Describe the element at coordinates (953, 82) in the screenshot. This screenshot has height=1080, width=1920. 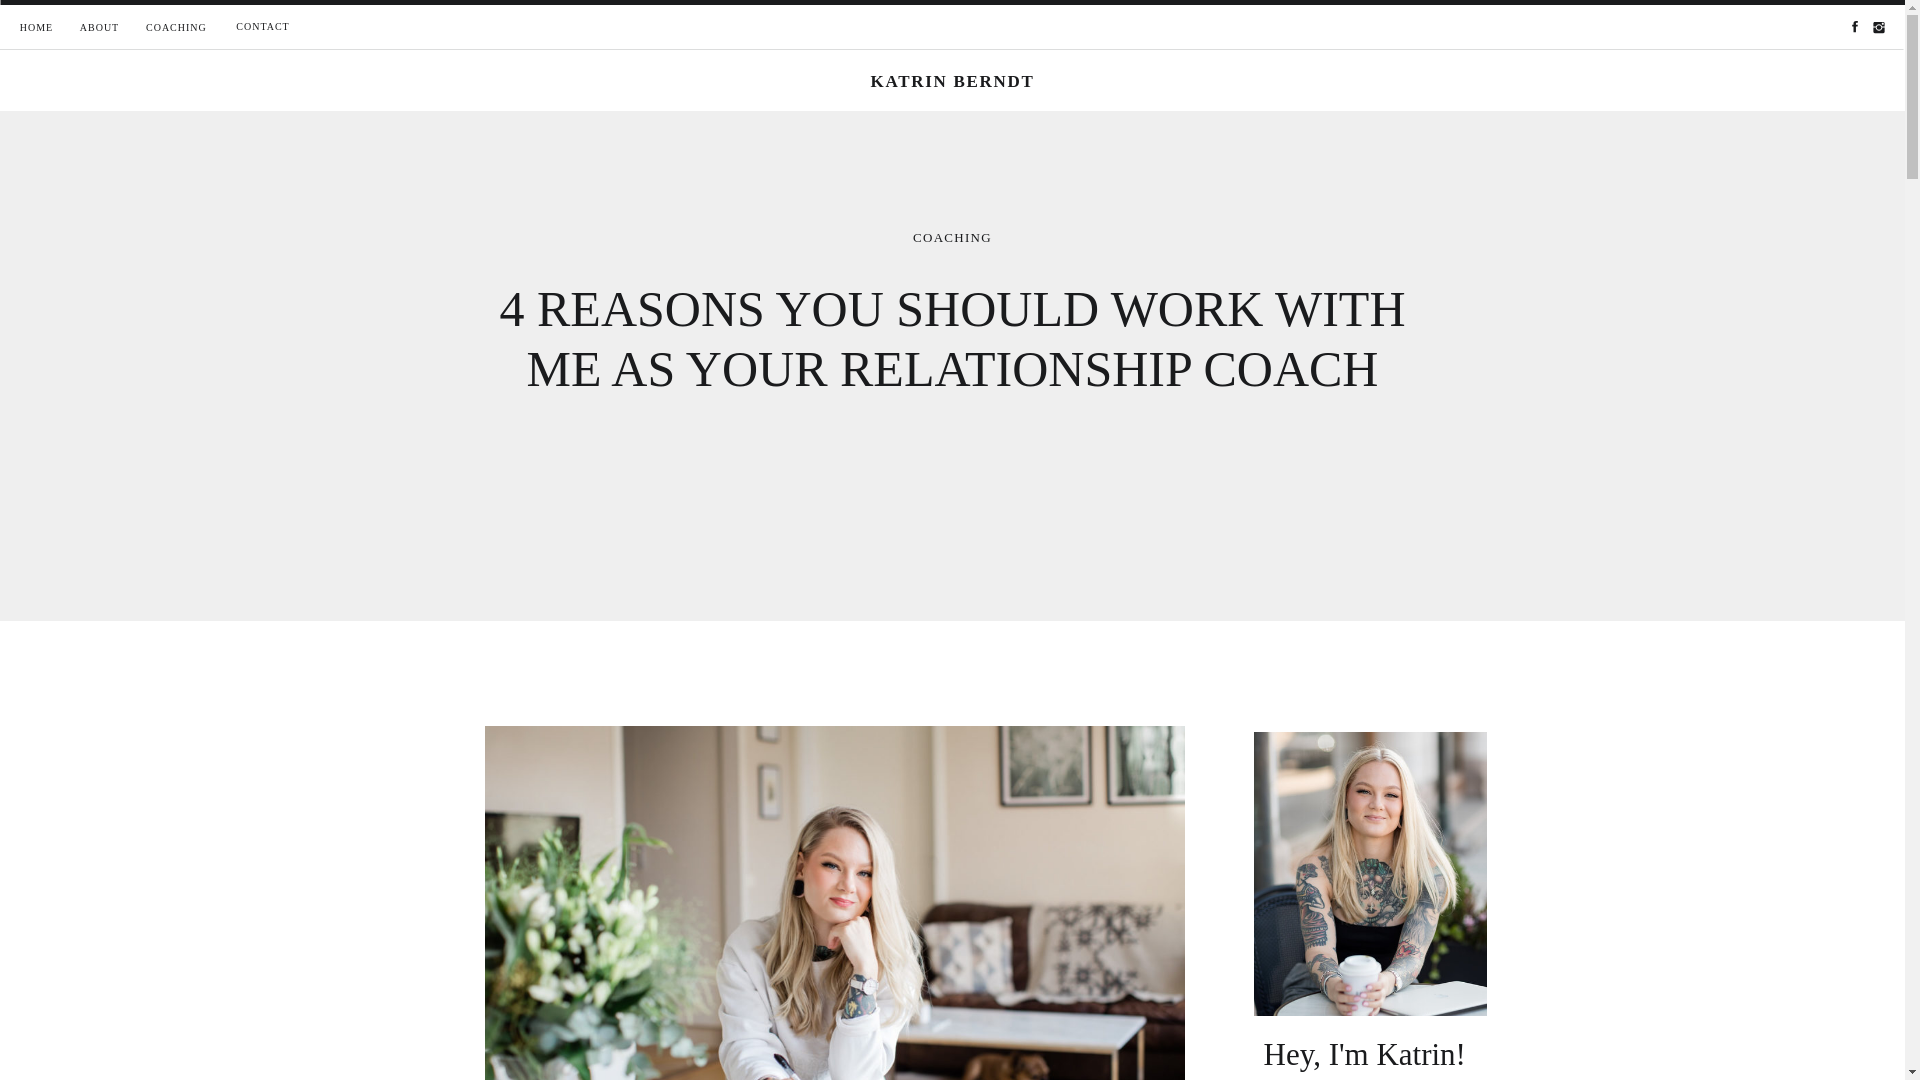
I see `KATRIN BERNDT` at that location.